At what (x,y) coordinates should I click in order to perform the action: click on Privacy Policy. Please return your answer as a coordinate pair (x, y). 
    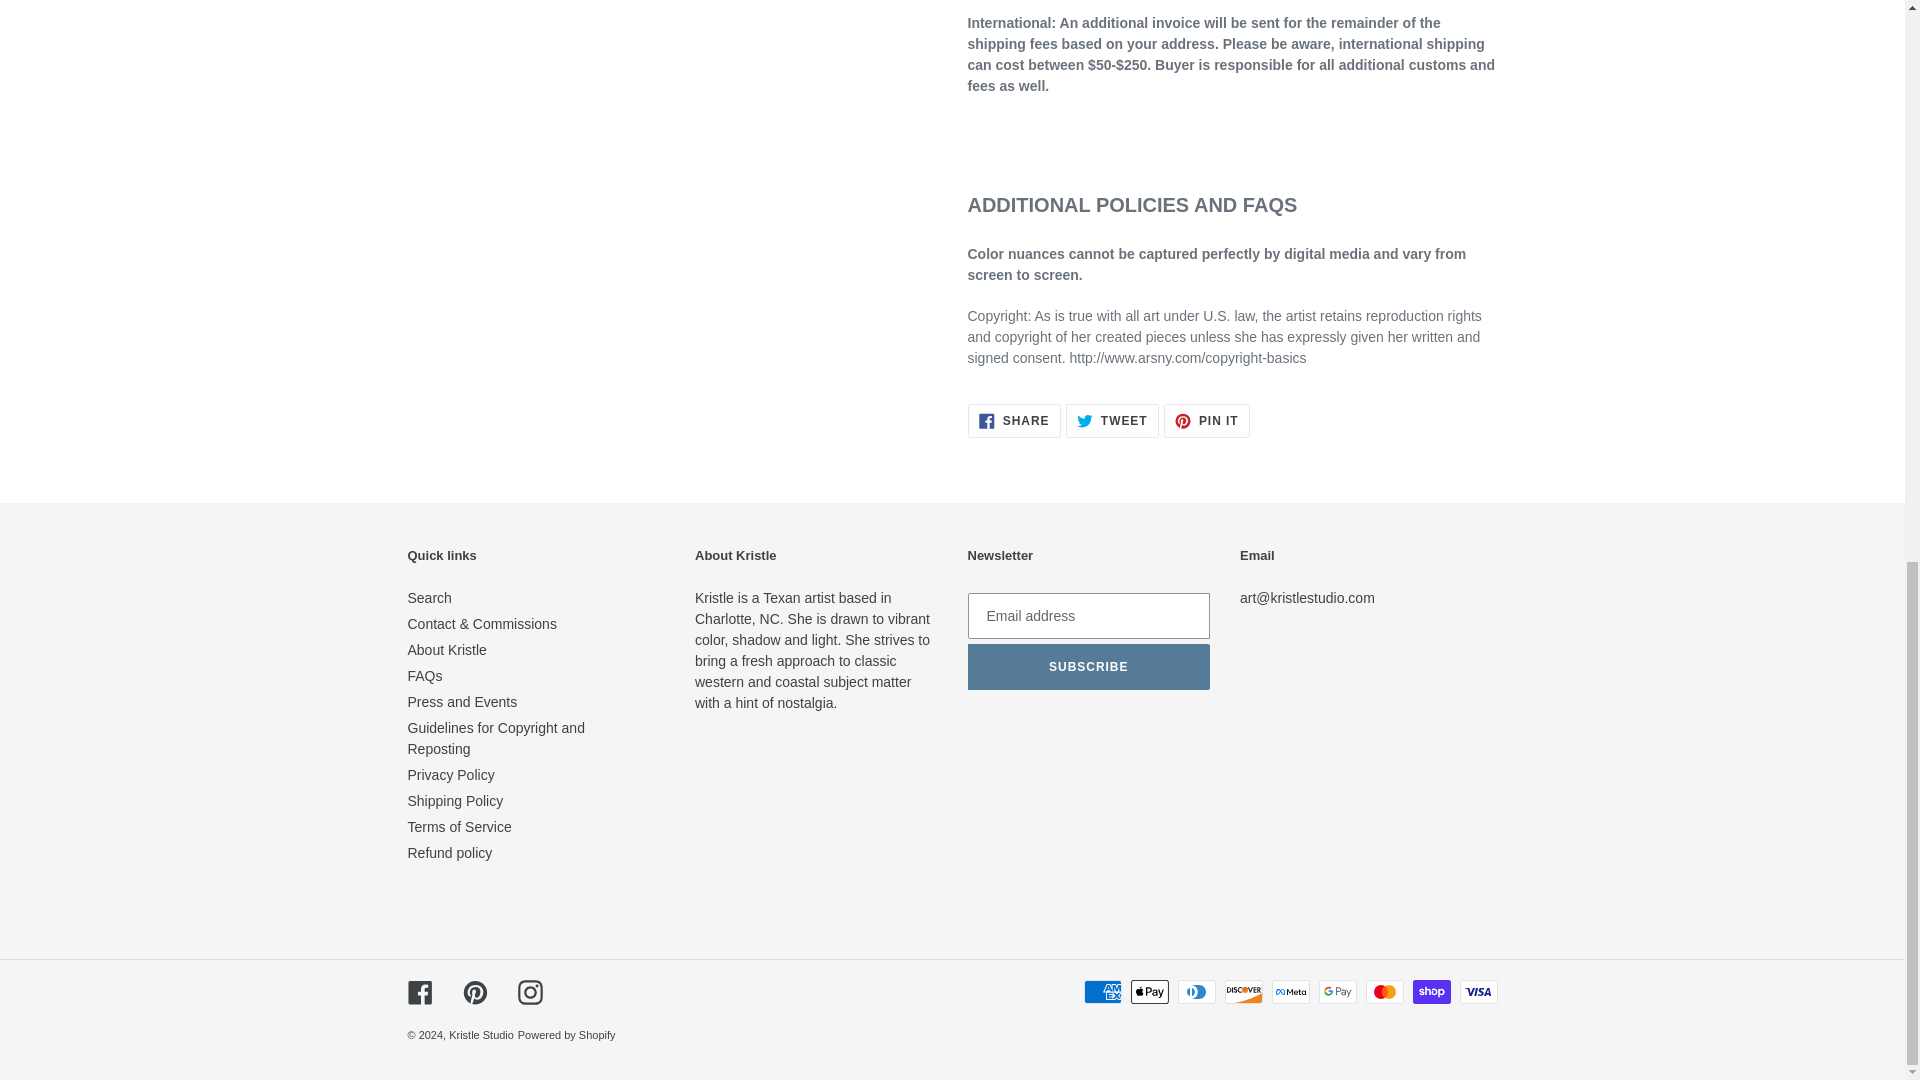
    Looking at the image, I should click on (451, 774).